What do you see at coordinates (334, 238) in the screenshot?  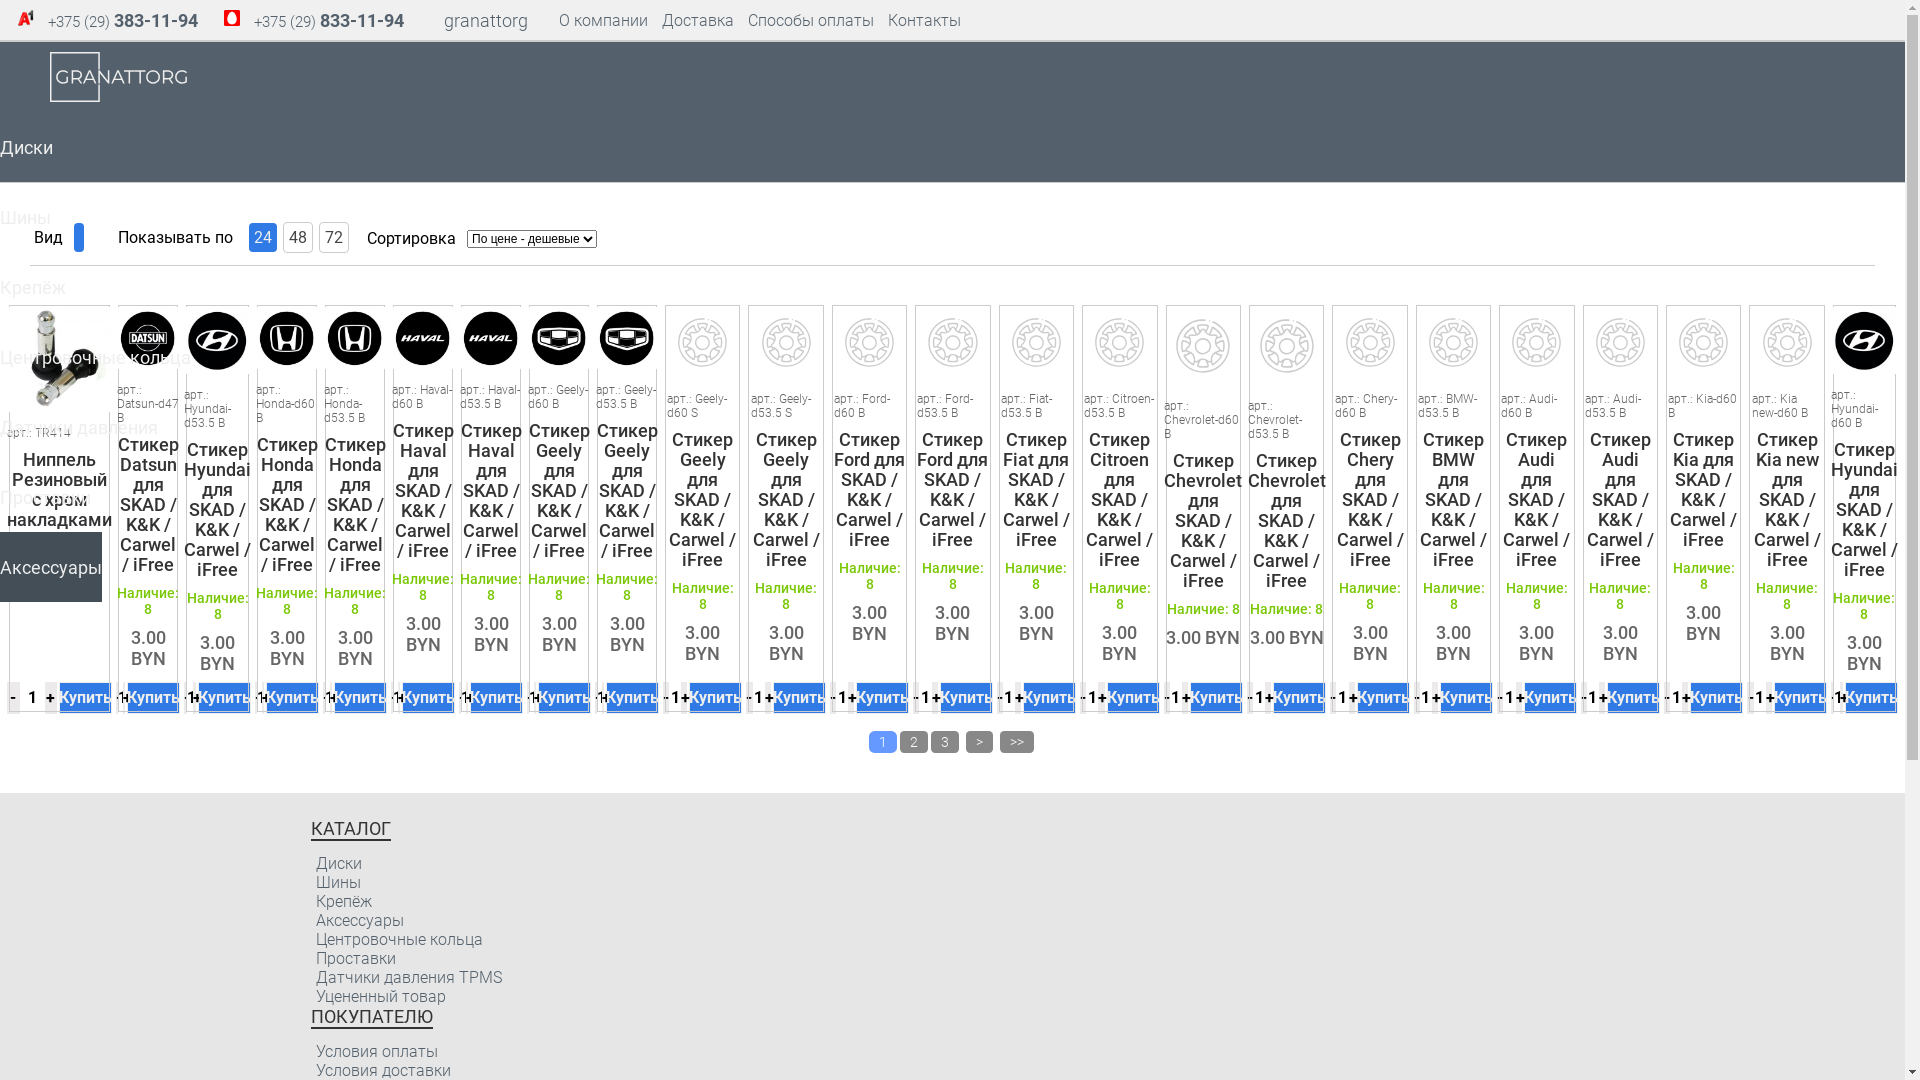 I see `72` at bounding box center [334, 238].